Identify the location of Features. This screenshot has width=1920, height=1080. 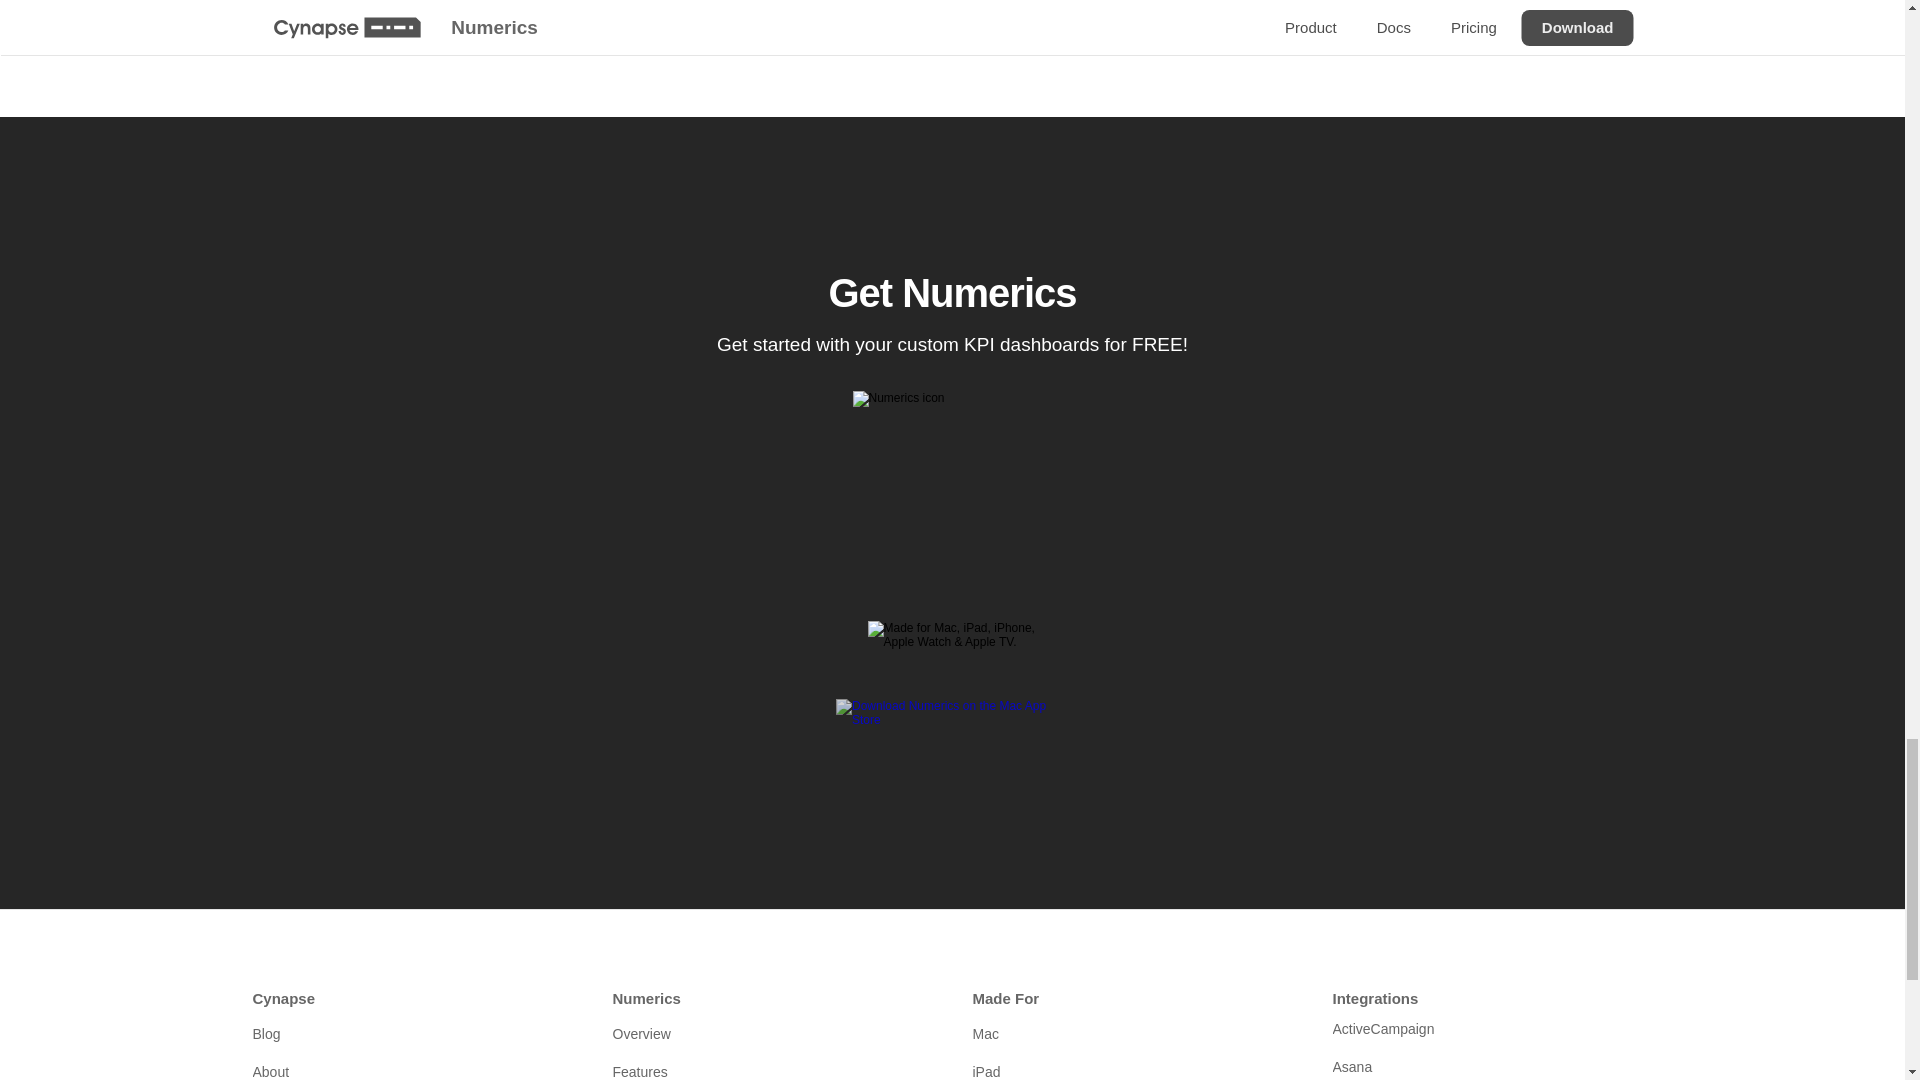
(772, 1068).